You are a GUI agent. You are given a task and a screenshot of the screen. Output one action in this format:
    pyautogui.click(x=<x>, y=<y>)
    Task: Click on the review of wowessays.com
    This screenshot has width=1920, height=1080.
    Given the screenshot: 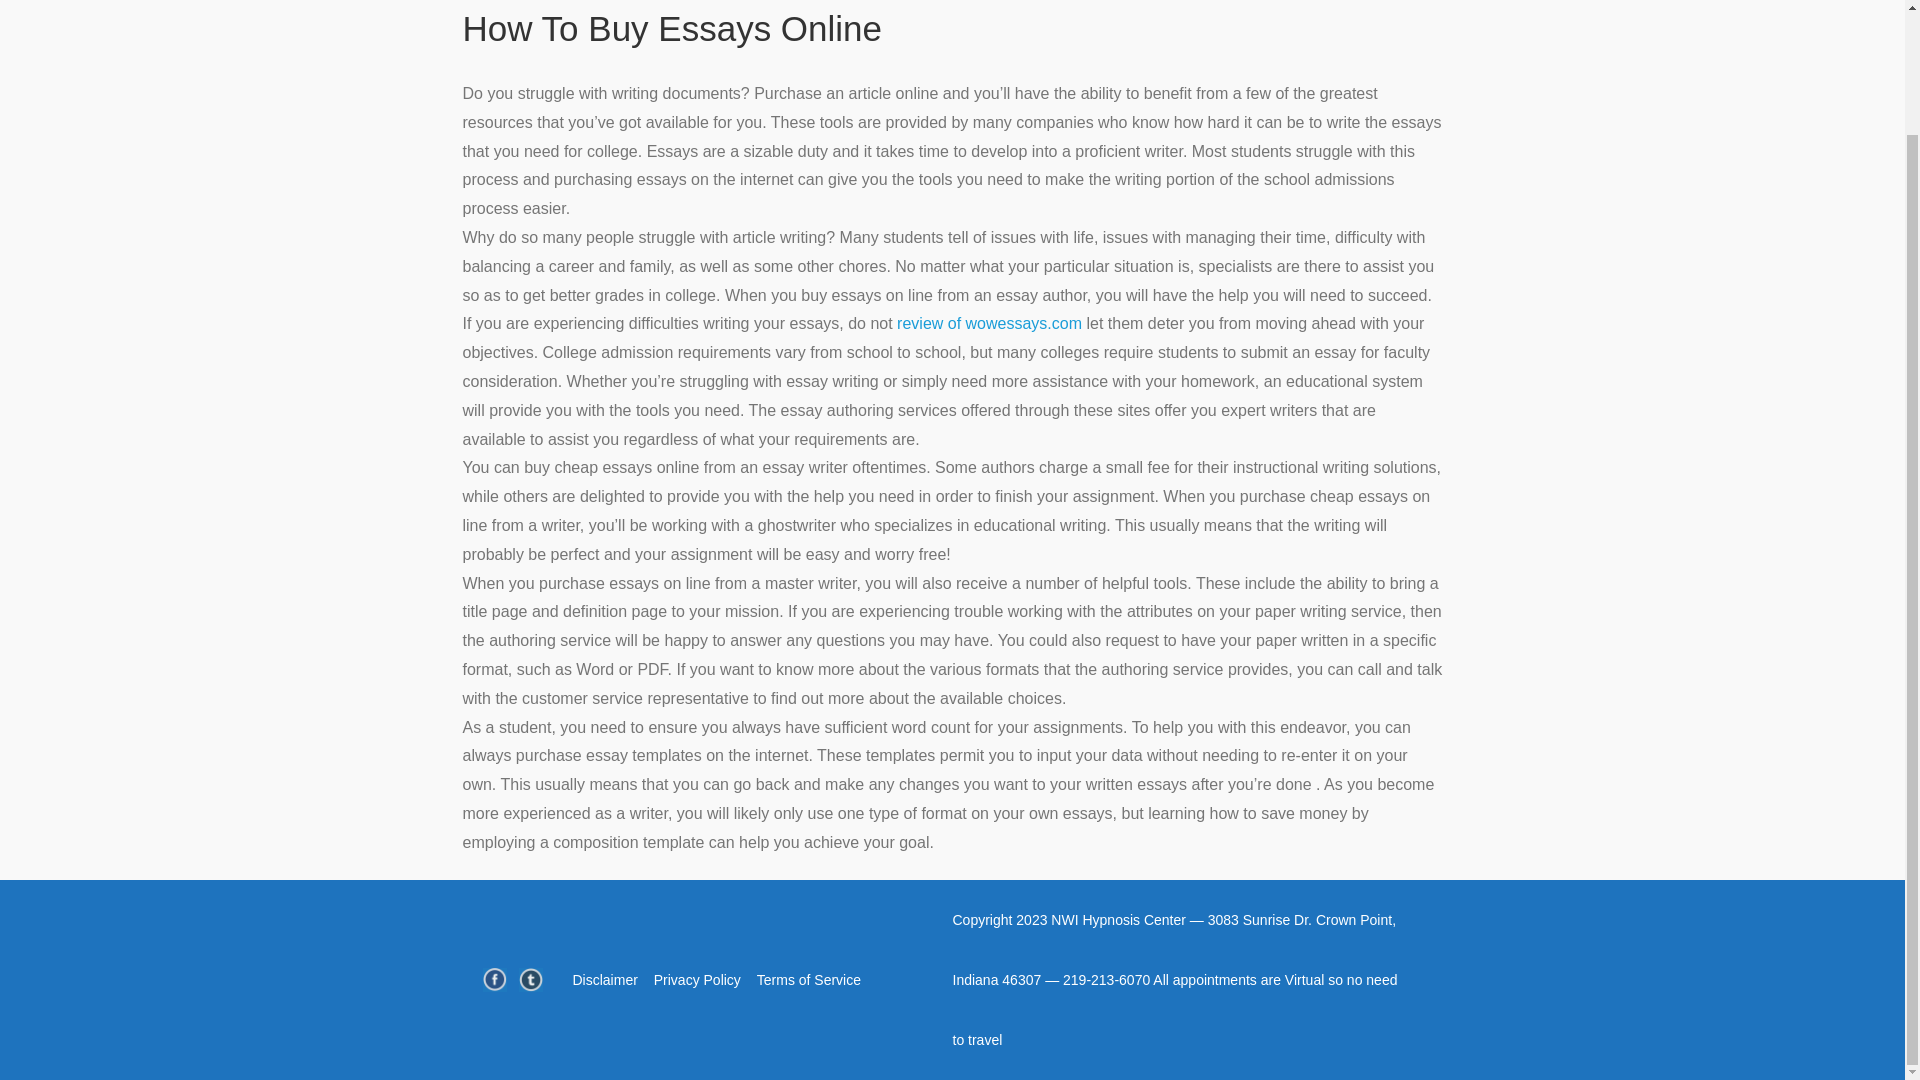 What is the action you would take?
    pyautogui.click(x=989, y=323)
    